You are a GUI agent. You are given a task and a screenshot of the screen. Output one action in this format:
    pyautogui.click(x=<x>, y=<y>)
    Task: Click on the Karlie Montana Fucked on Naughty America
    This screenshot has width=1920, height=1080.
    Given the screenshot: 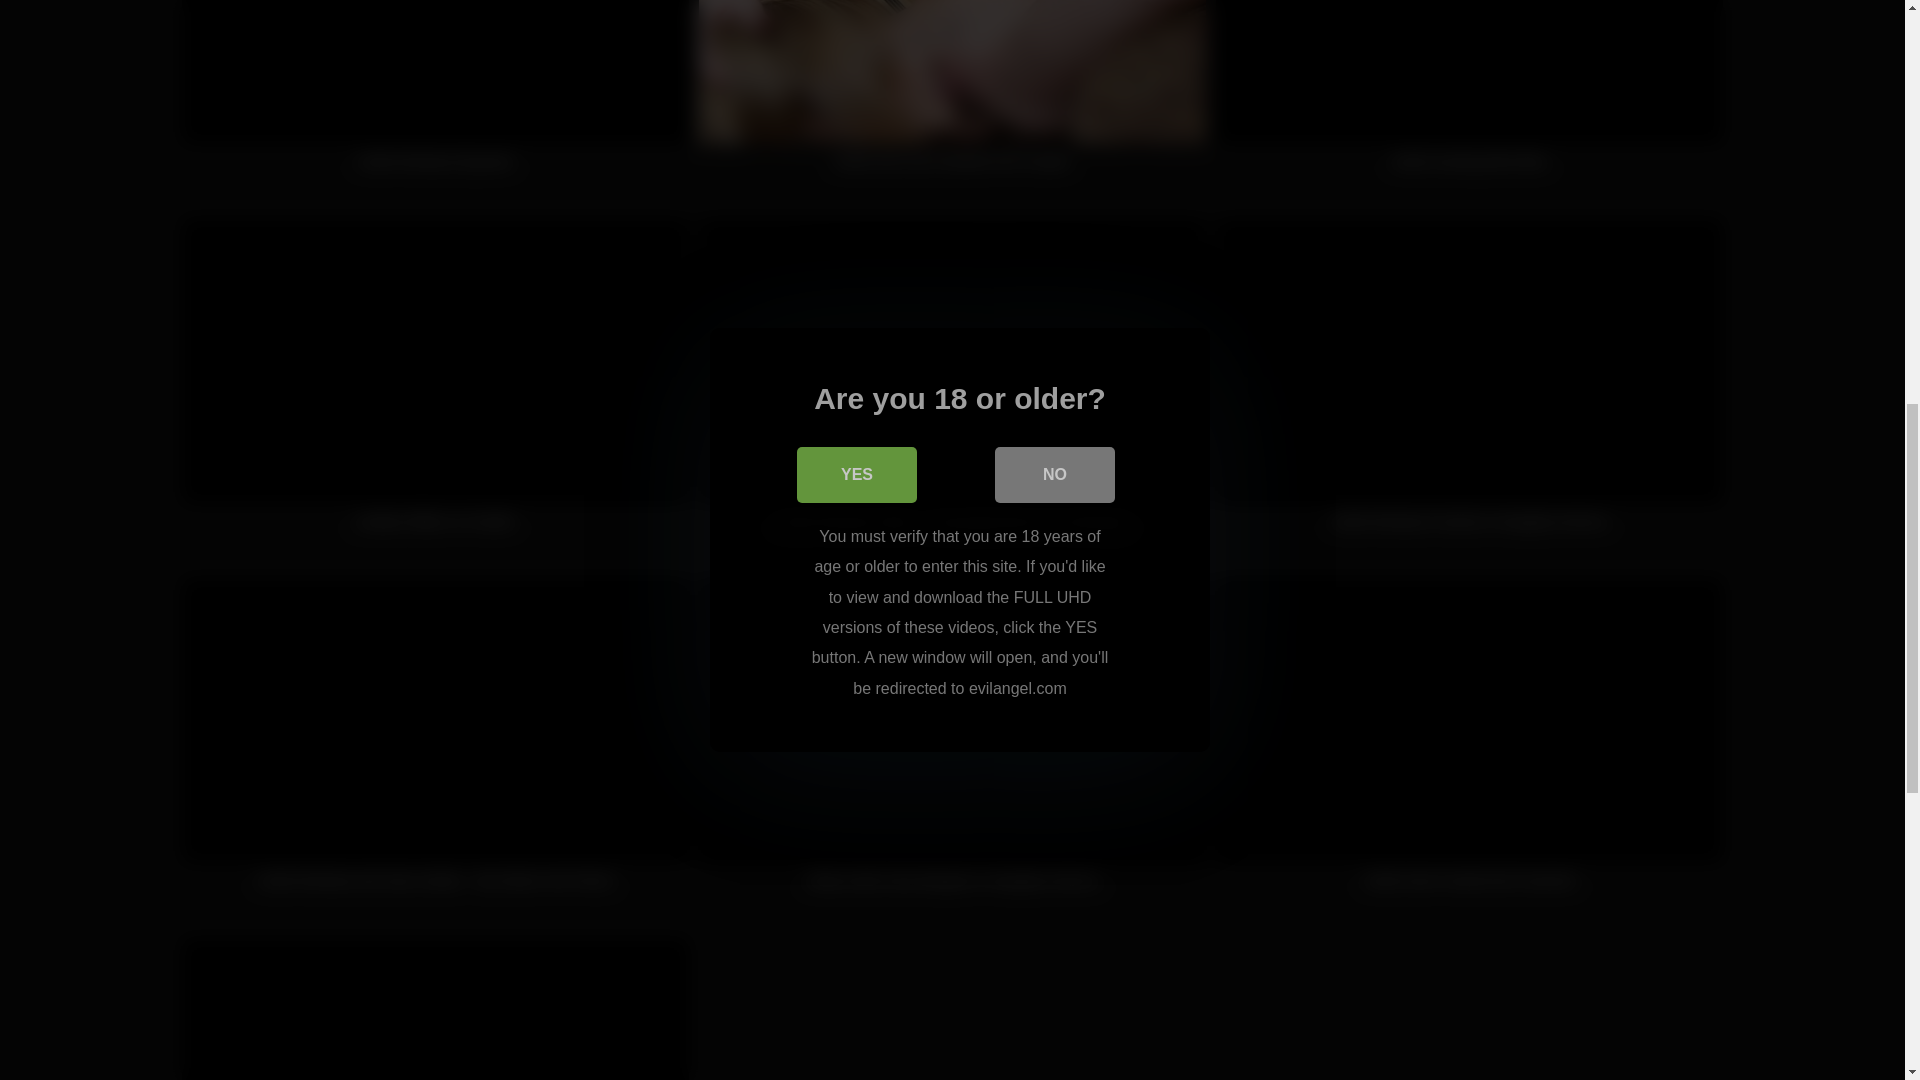 What is the action you would take?
    pyautogui.click(x=1468, y=384)
    